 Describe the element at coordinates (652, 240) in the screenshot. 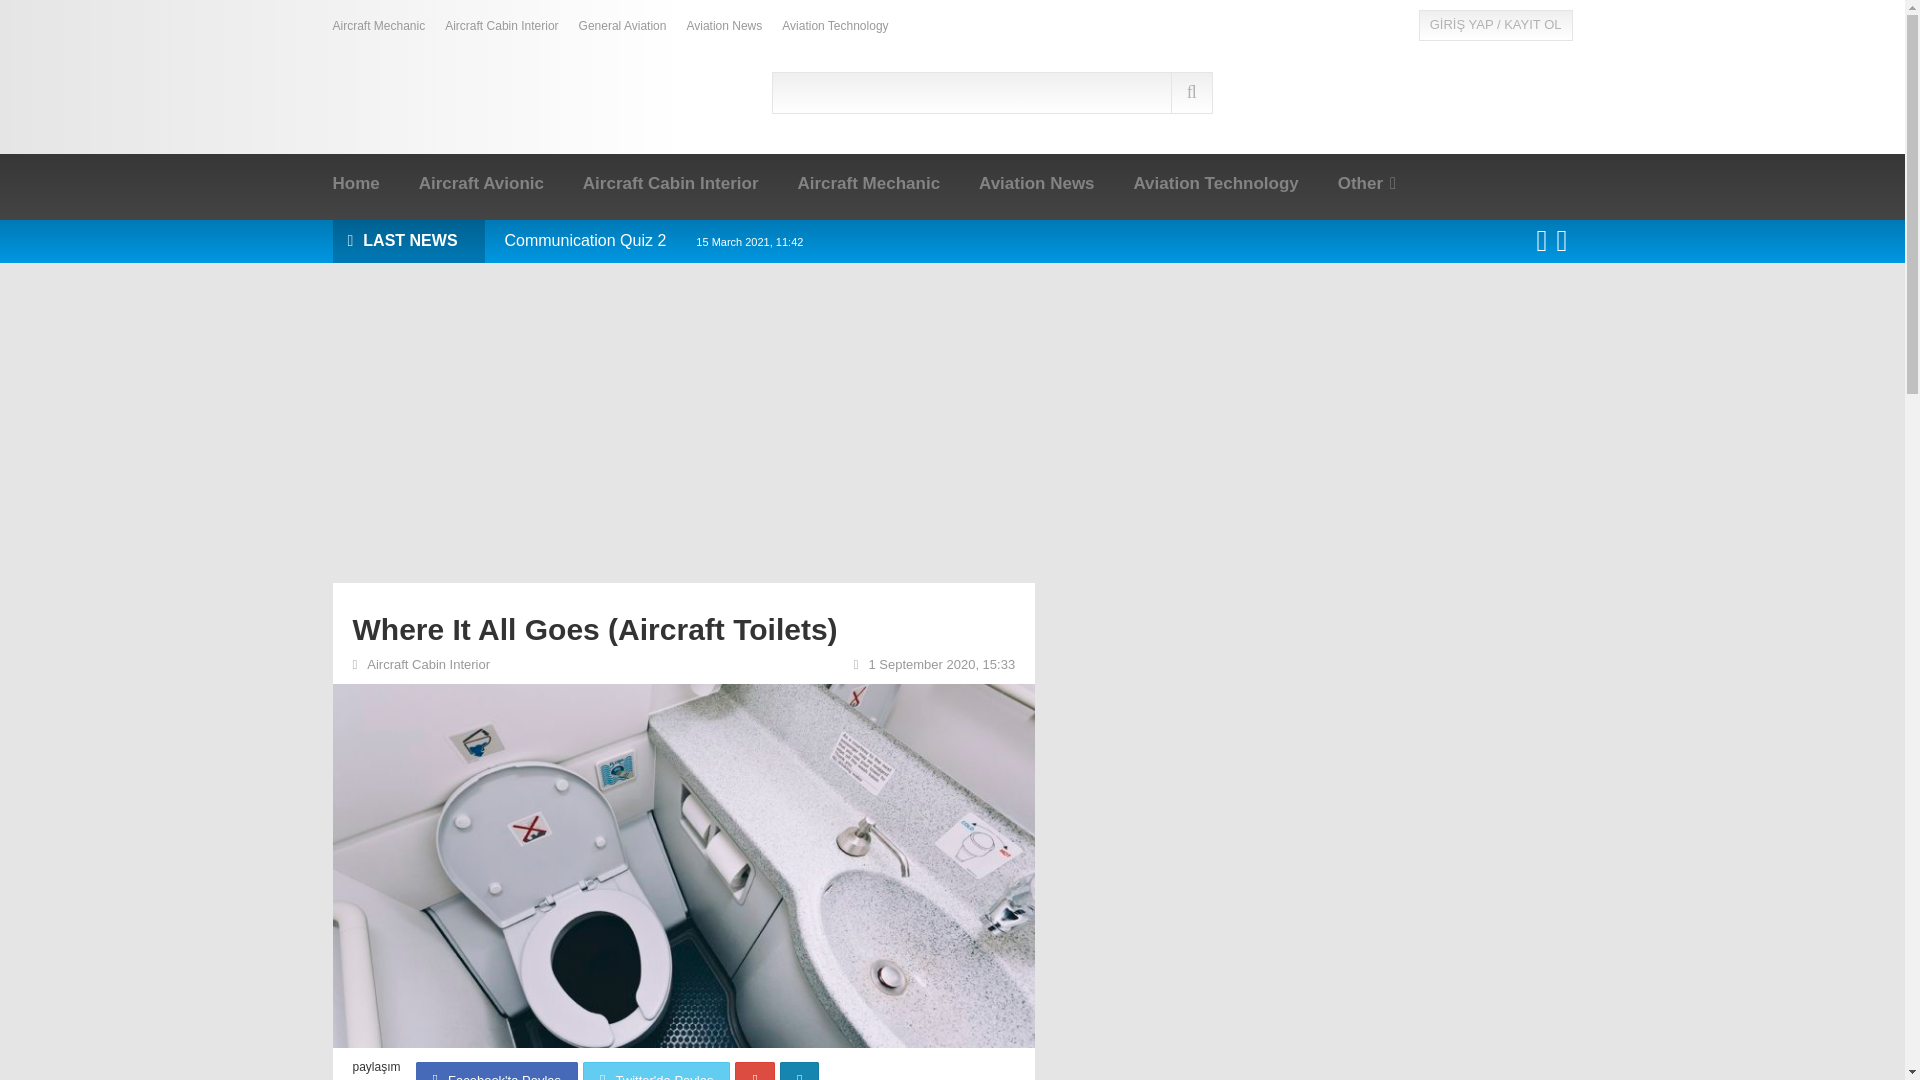

I see `Communication Quiz 215 March 2021, 11:42` at that location.